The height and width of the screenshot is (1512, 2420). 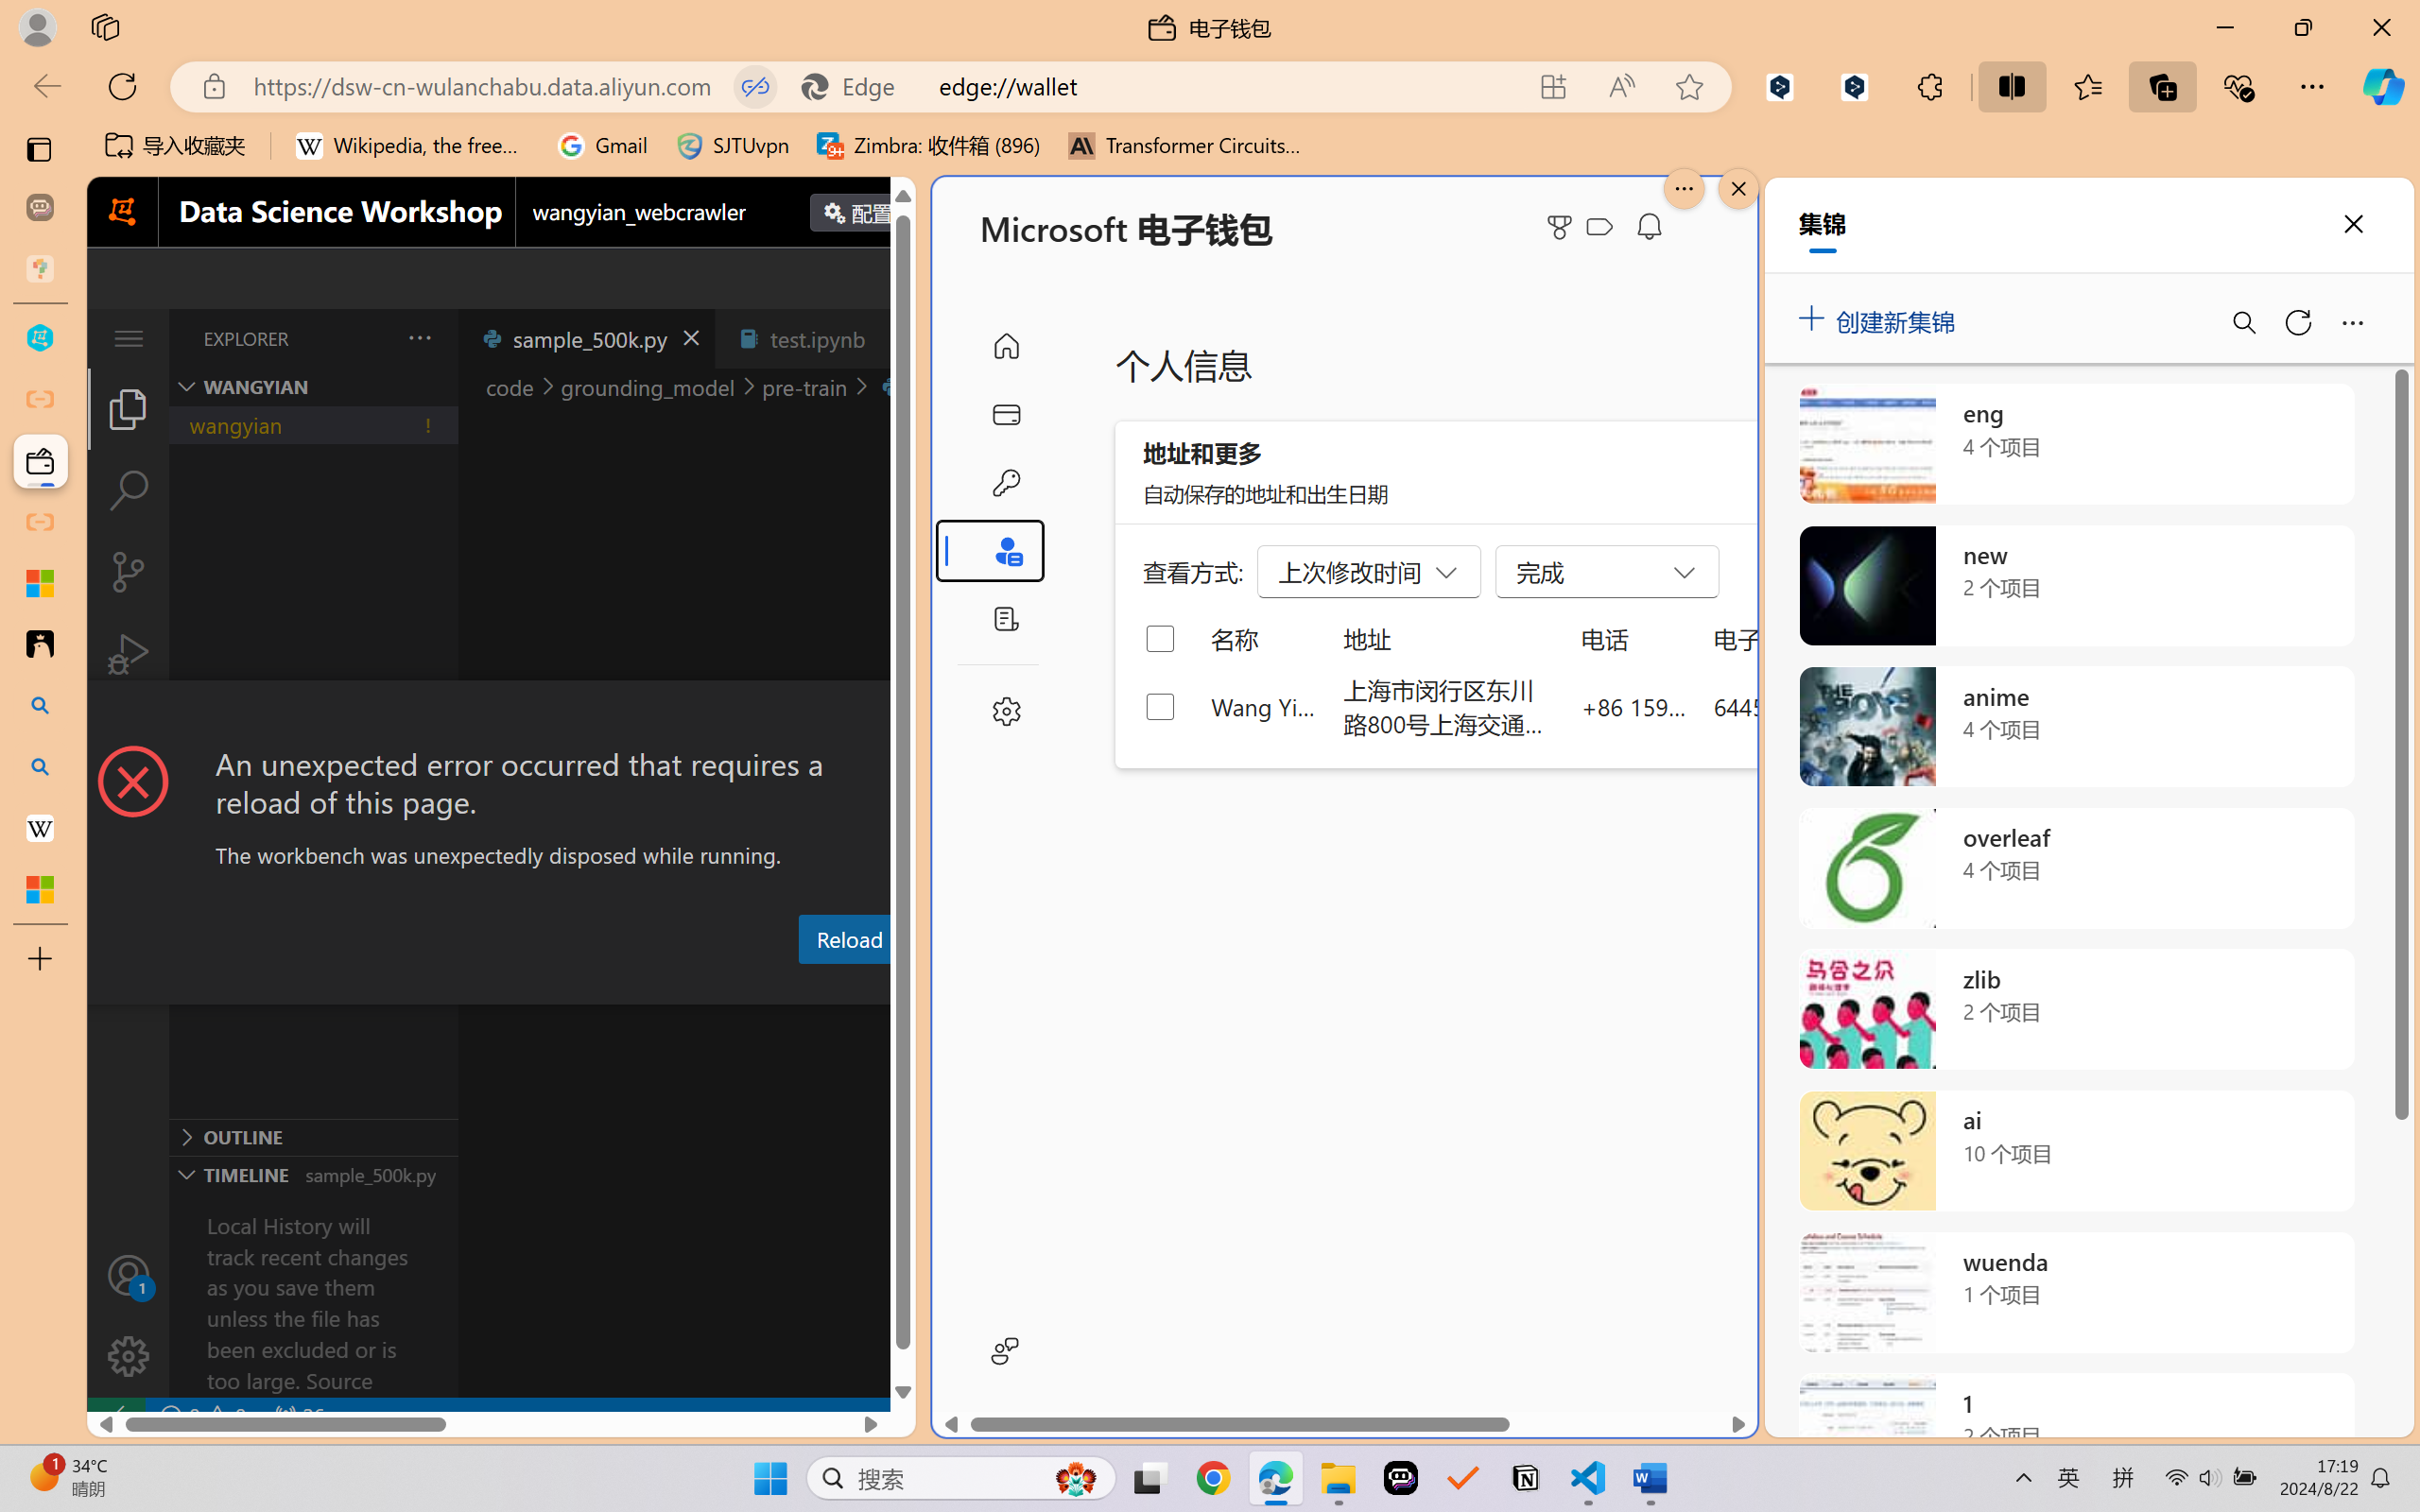 What do you see at coordinates (1563, 227) in the screenshot?
I see `Microsoft Rewards` at bounding box center [1563, 227].